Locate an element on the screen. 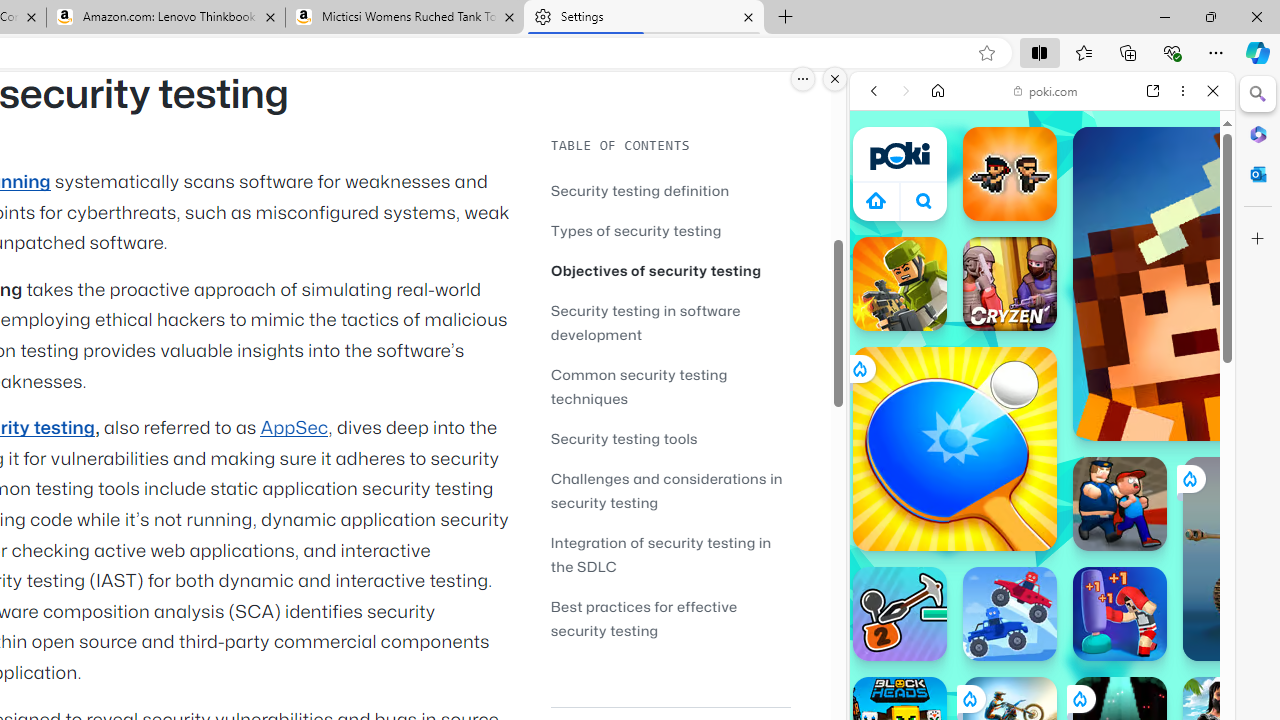 This screenshot has width=1280, height=720. Stickman Climb 2 is located at coordinates (900, 614).